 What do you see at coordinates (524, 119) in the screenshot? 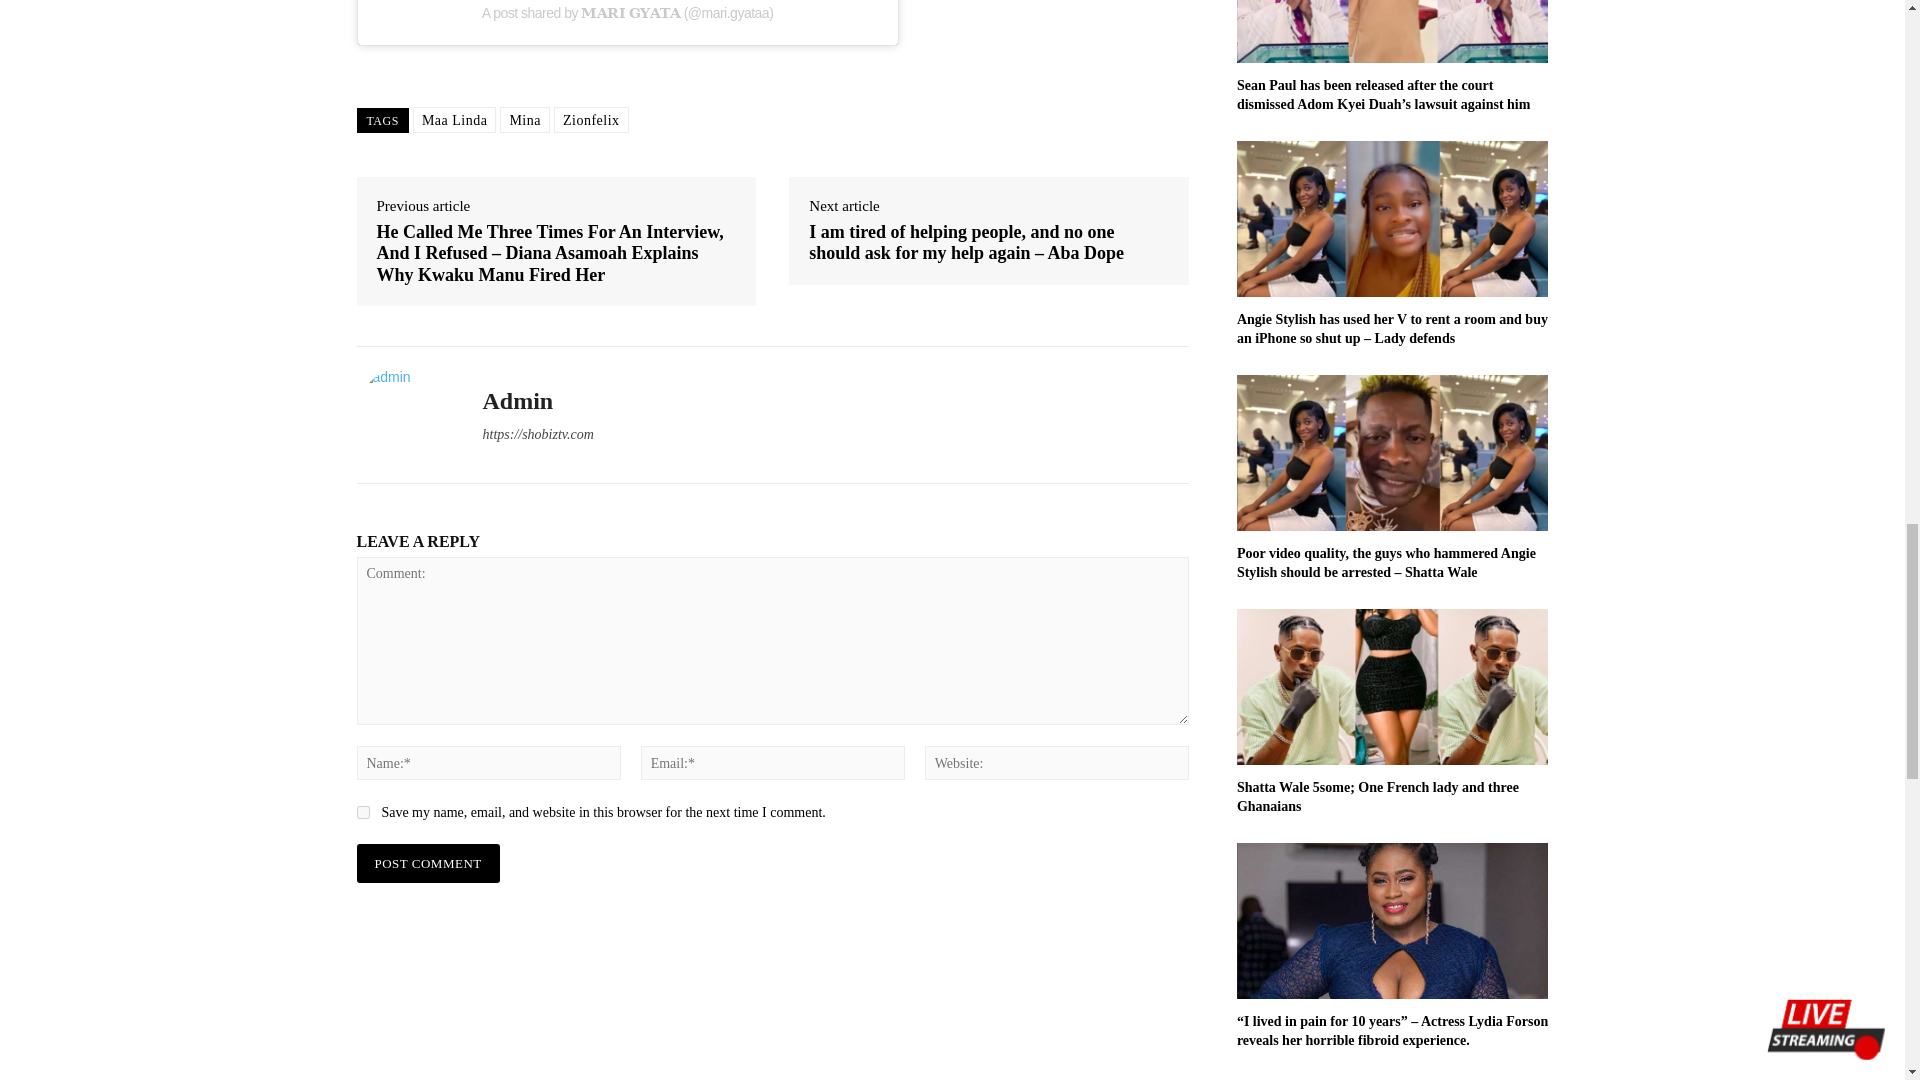
I see `Mina` at bounding box center [524, 119].